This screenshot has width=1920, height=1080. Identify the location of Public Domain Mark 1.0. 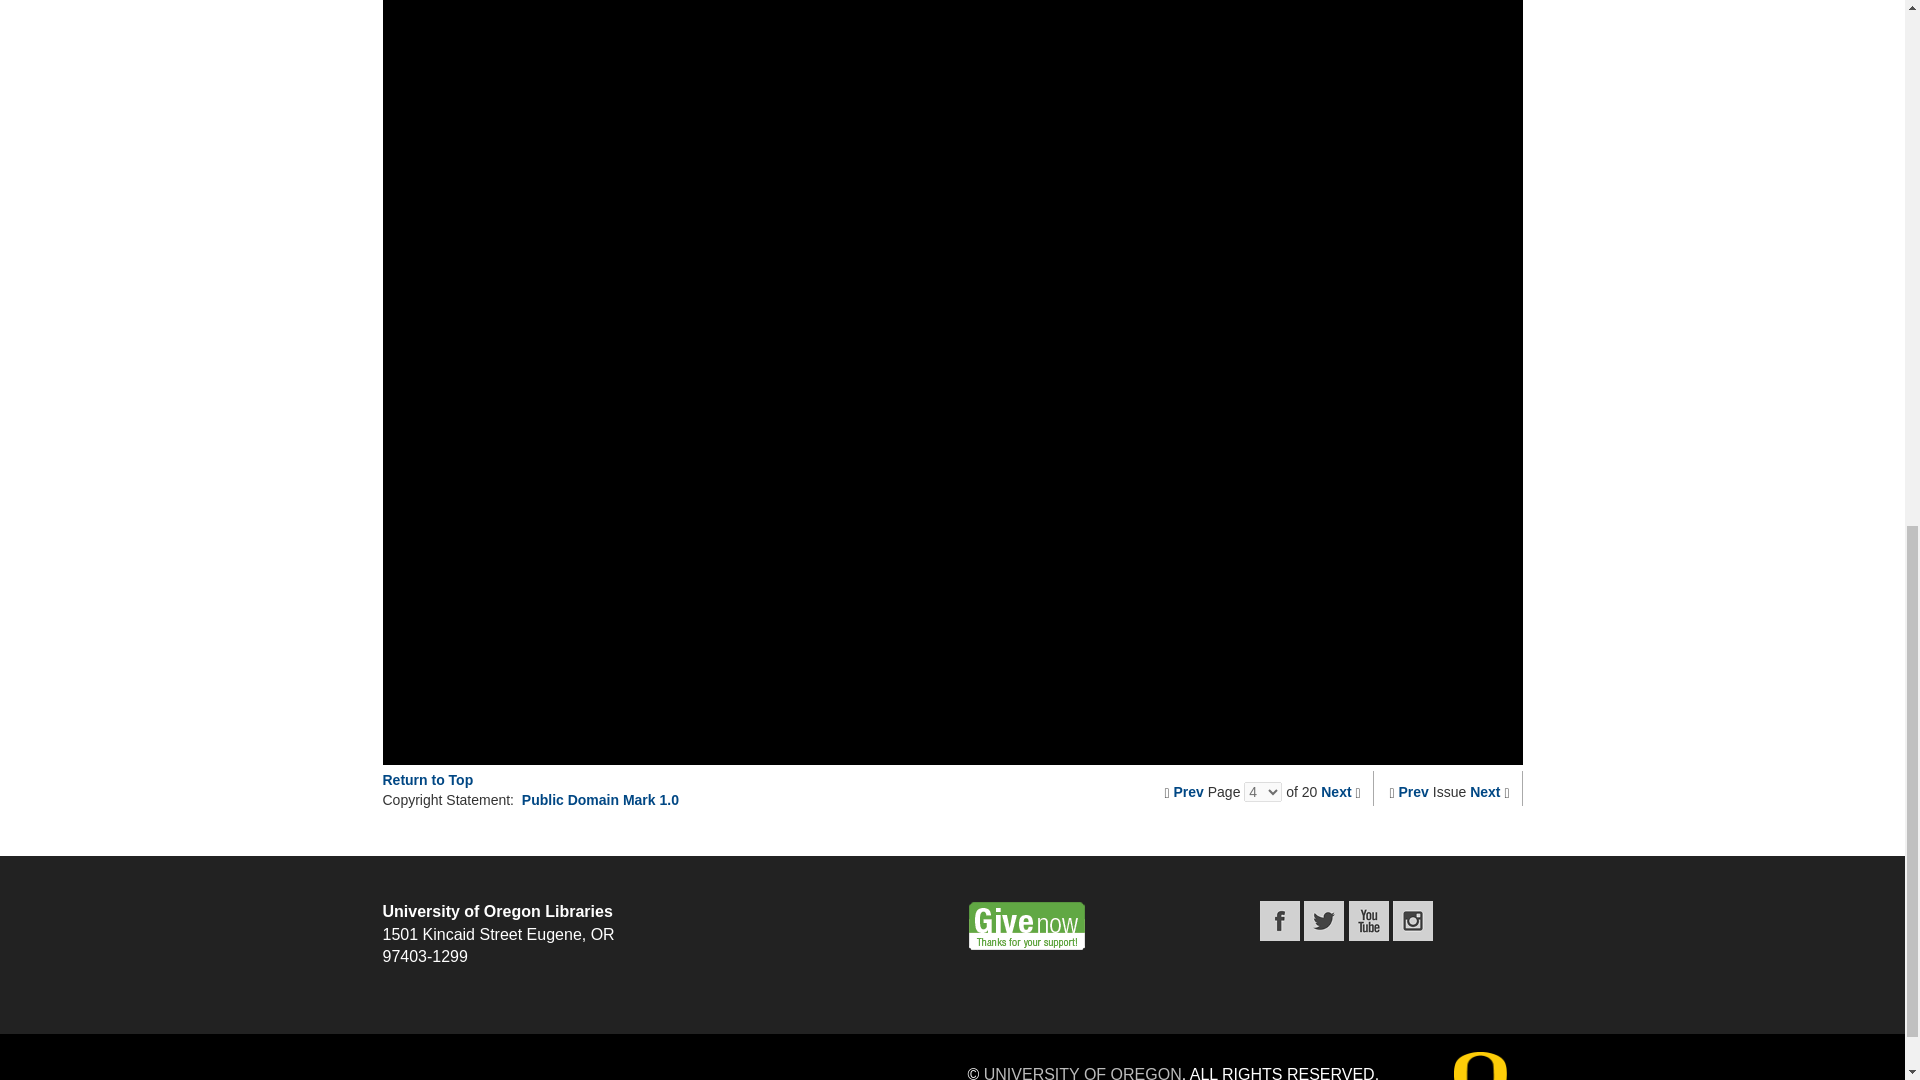
(600, 799).